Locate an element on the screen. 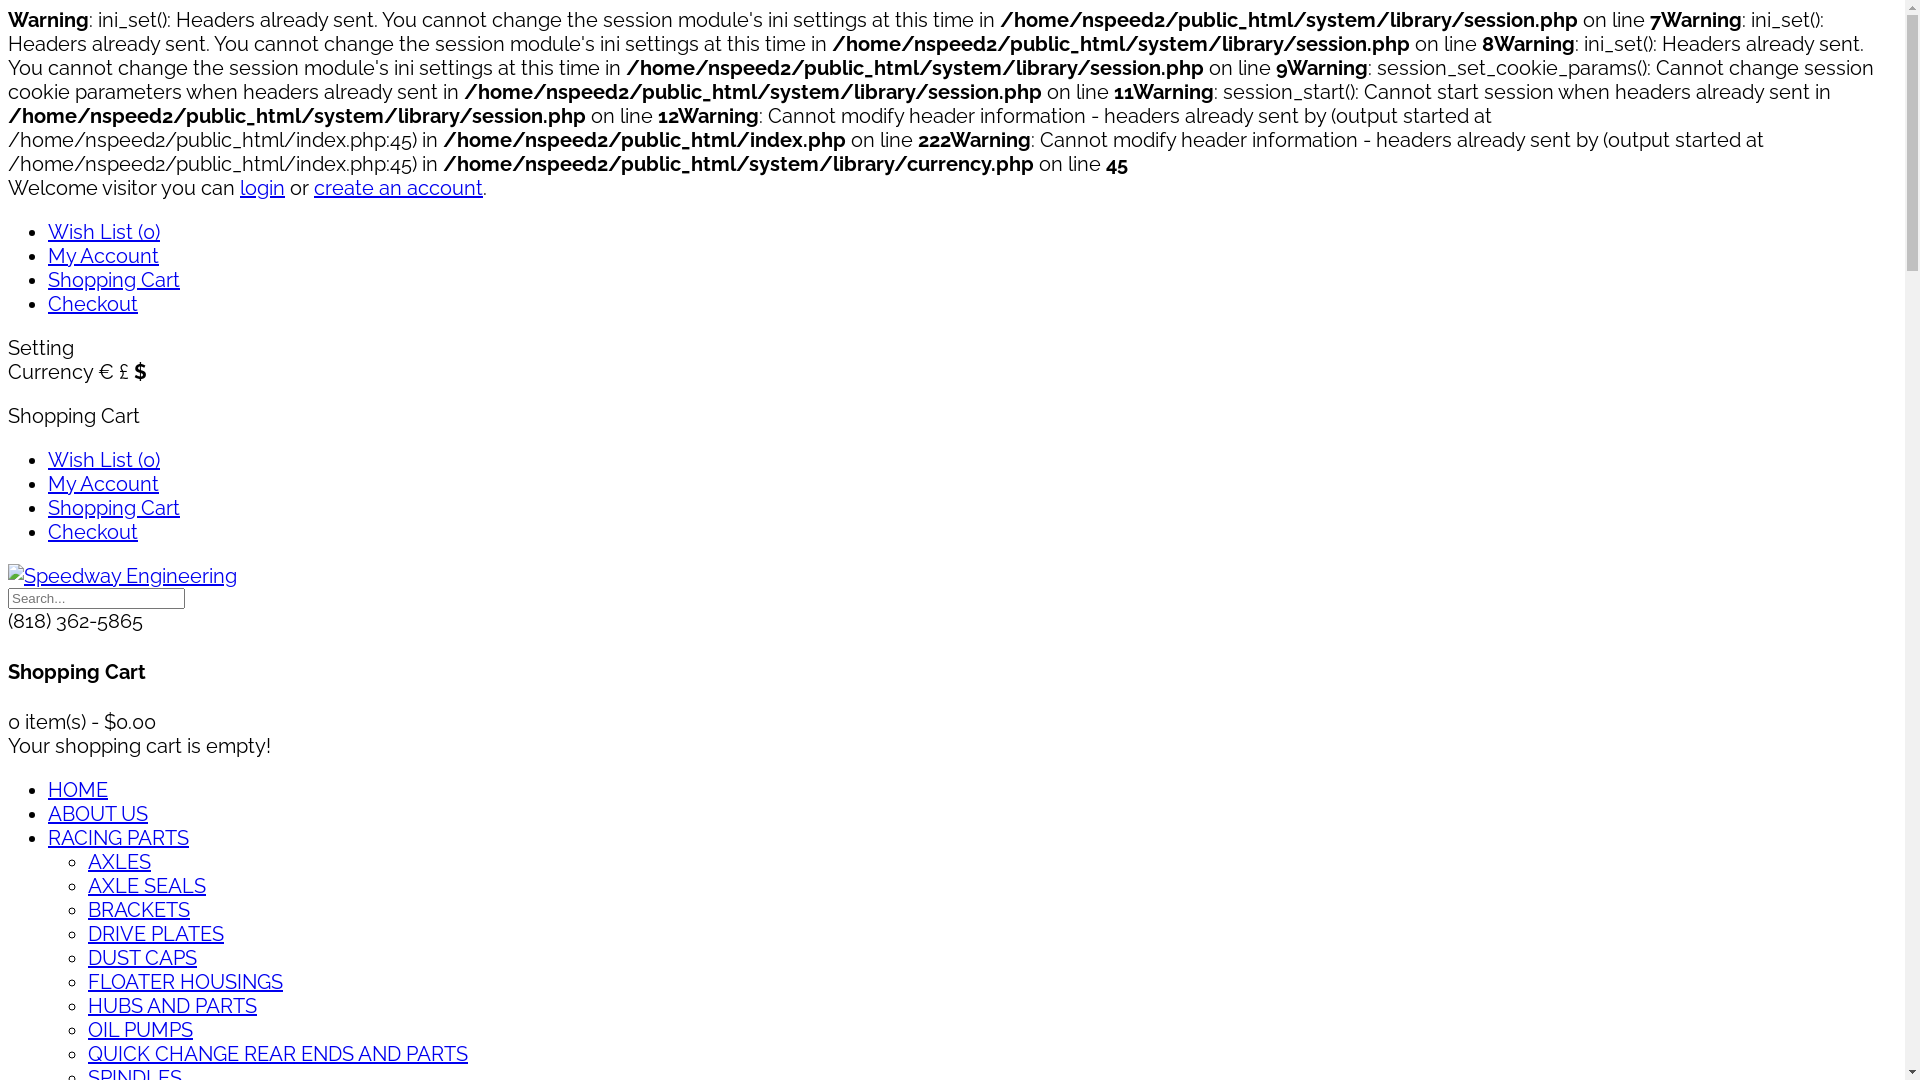 This screenshot has width=1920, height=1080. RACING PARTS is located at coordinates (118, 838).